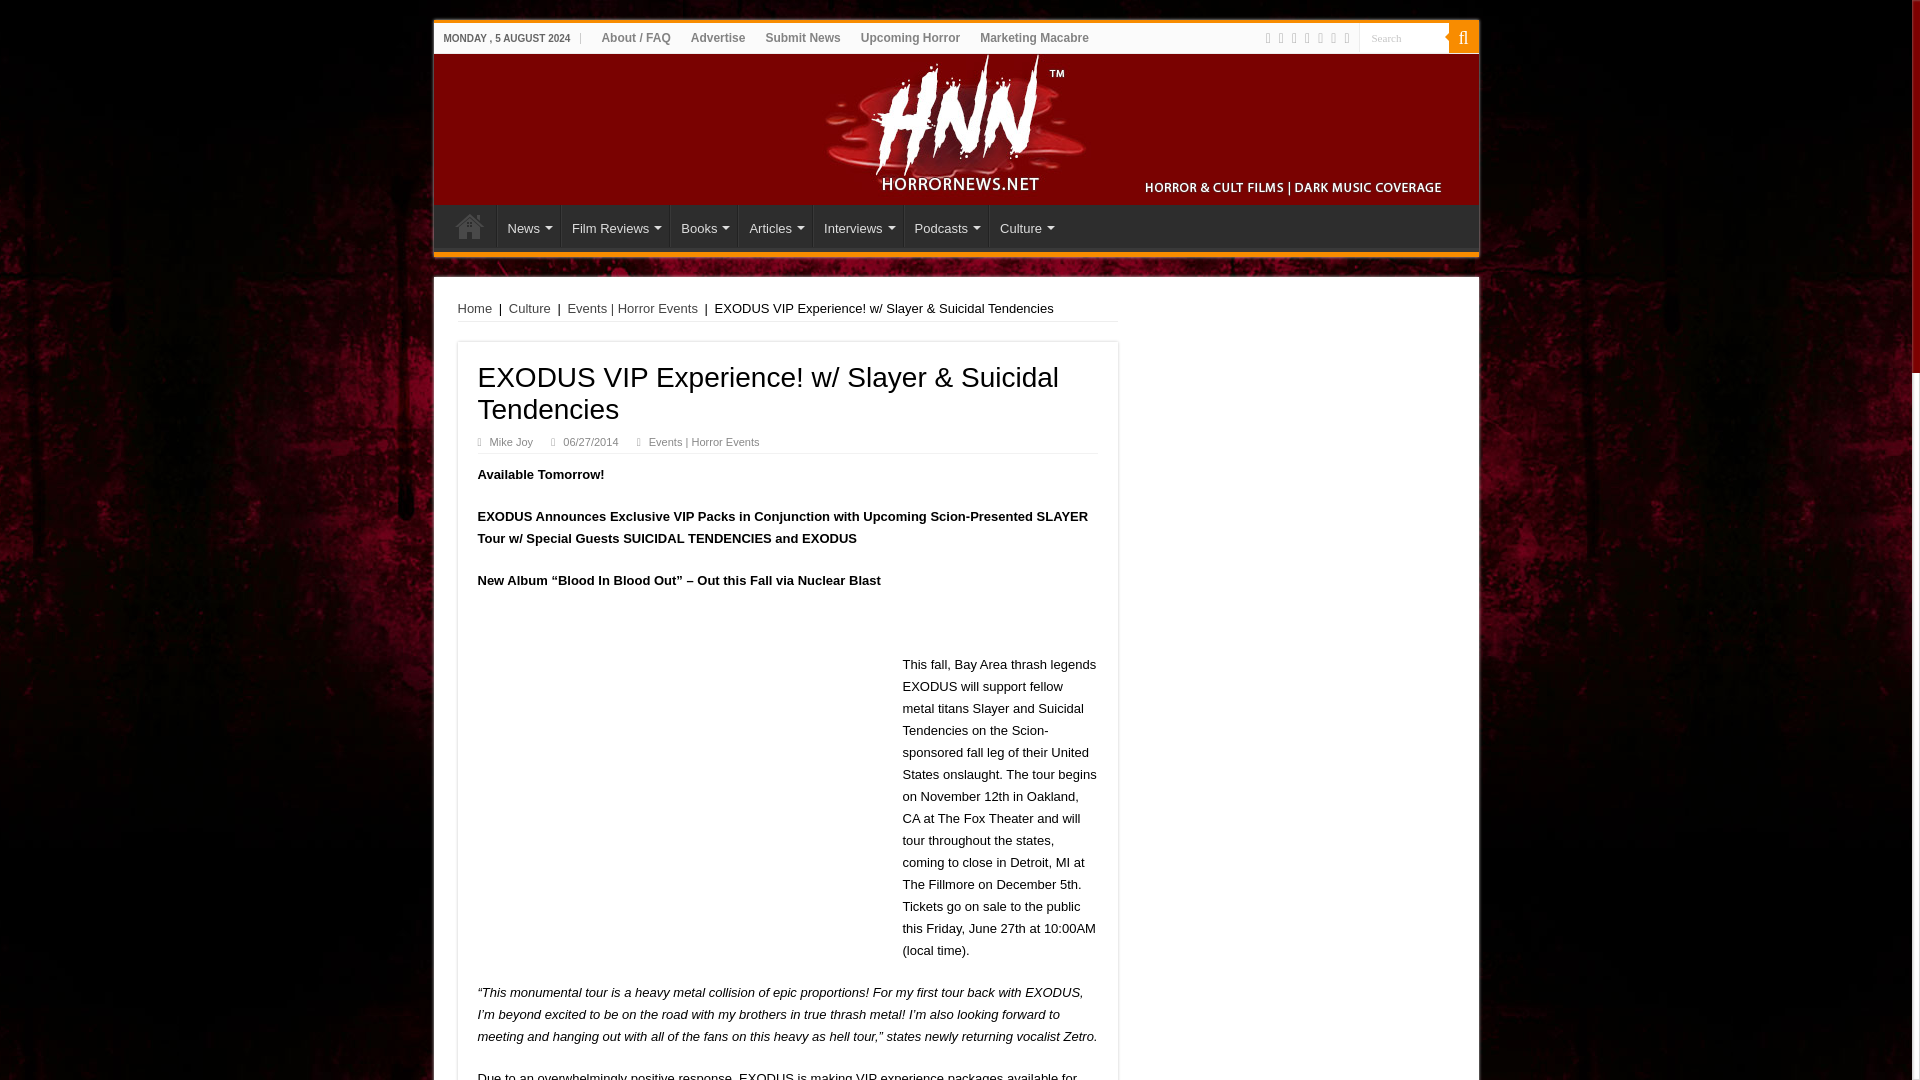 Image resolution: width=1920 pixels, height=1080 pixels. What do you see at coordinates (1034, 37) in the screenshot?
I see `Marketing Macabre` at bounding box center [1034, 37].